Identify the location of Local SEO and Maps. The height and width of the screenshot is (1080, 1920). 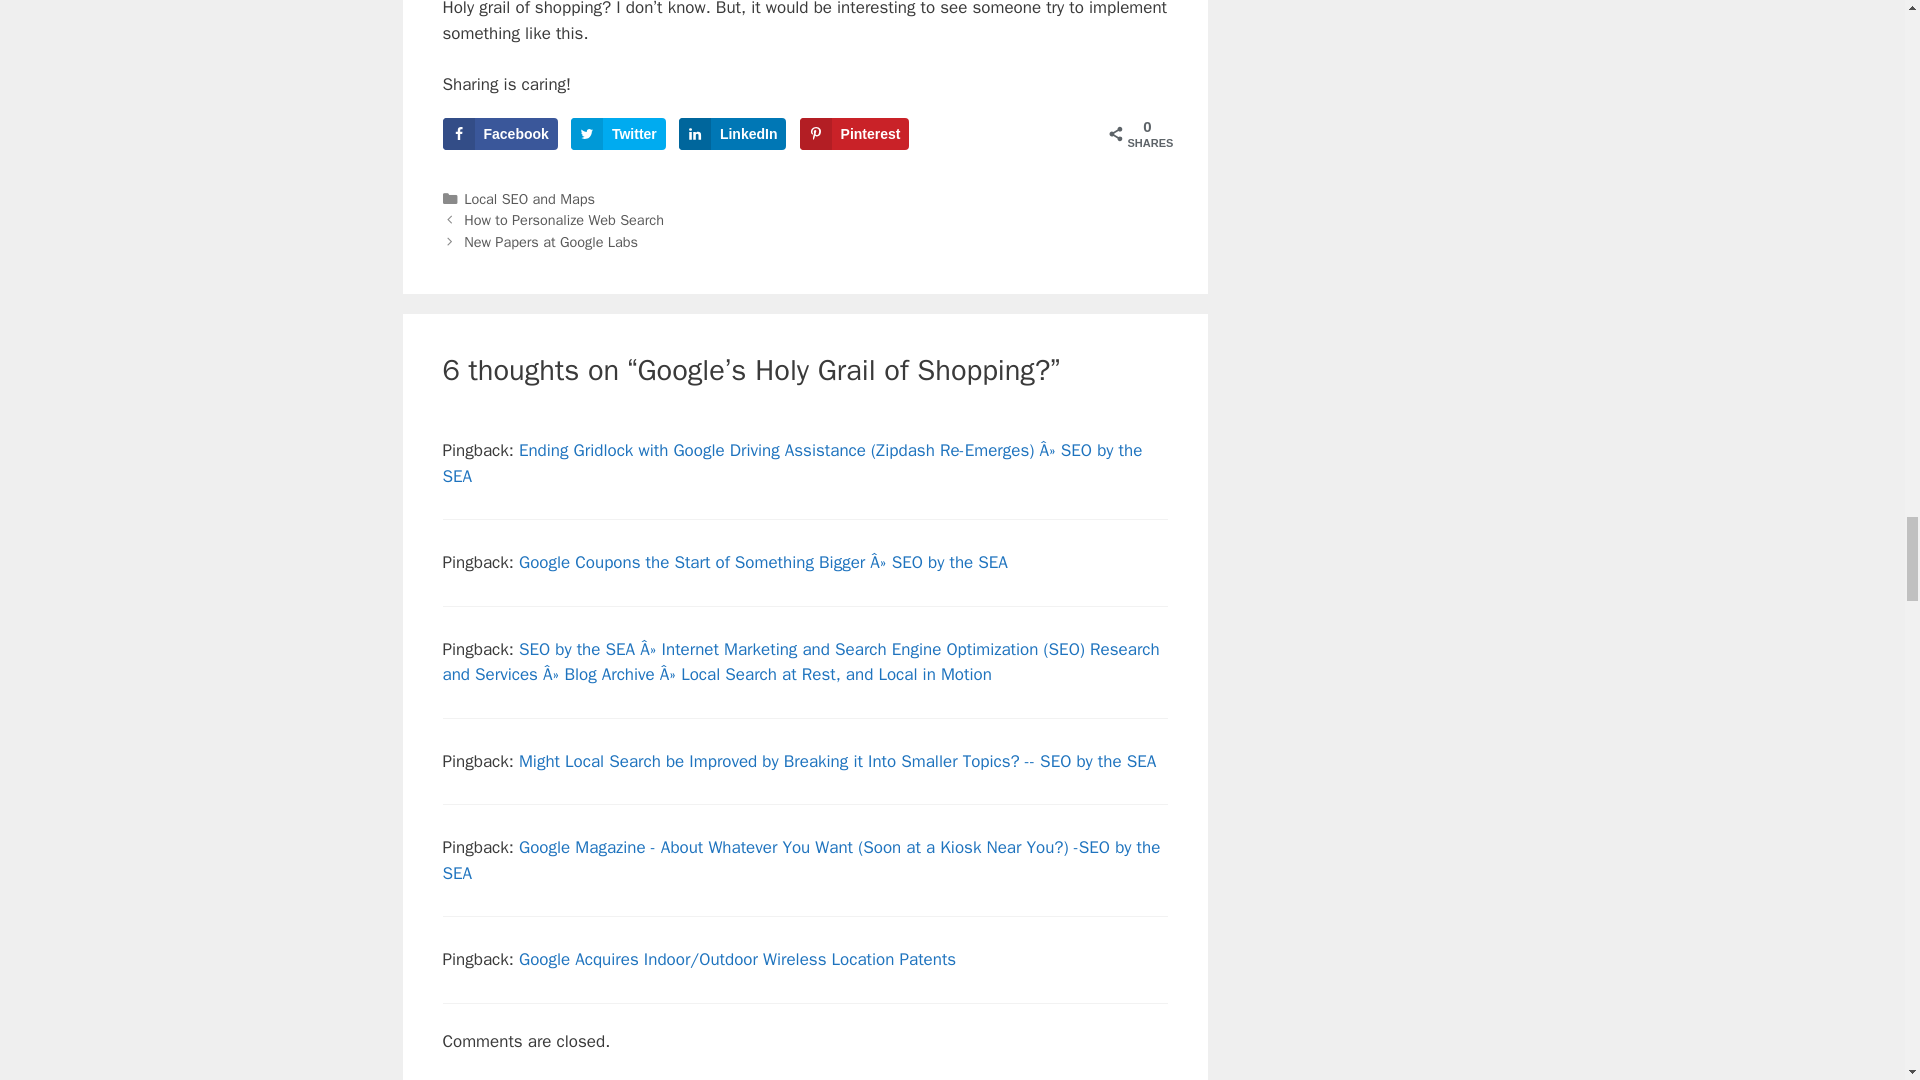
(530, 199).